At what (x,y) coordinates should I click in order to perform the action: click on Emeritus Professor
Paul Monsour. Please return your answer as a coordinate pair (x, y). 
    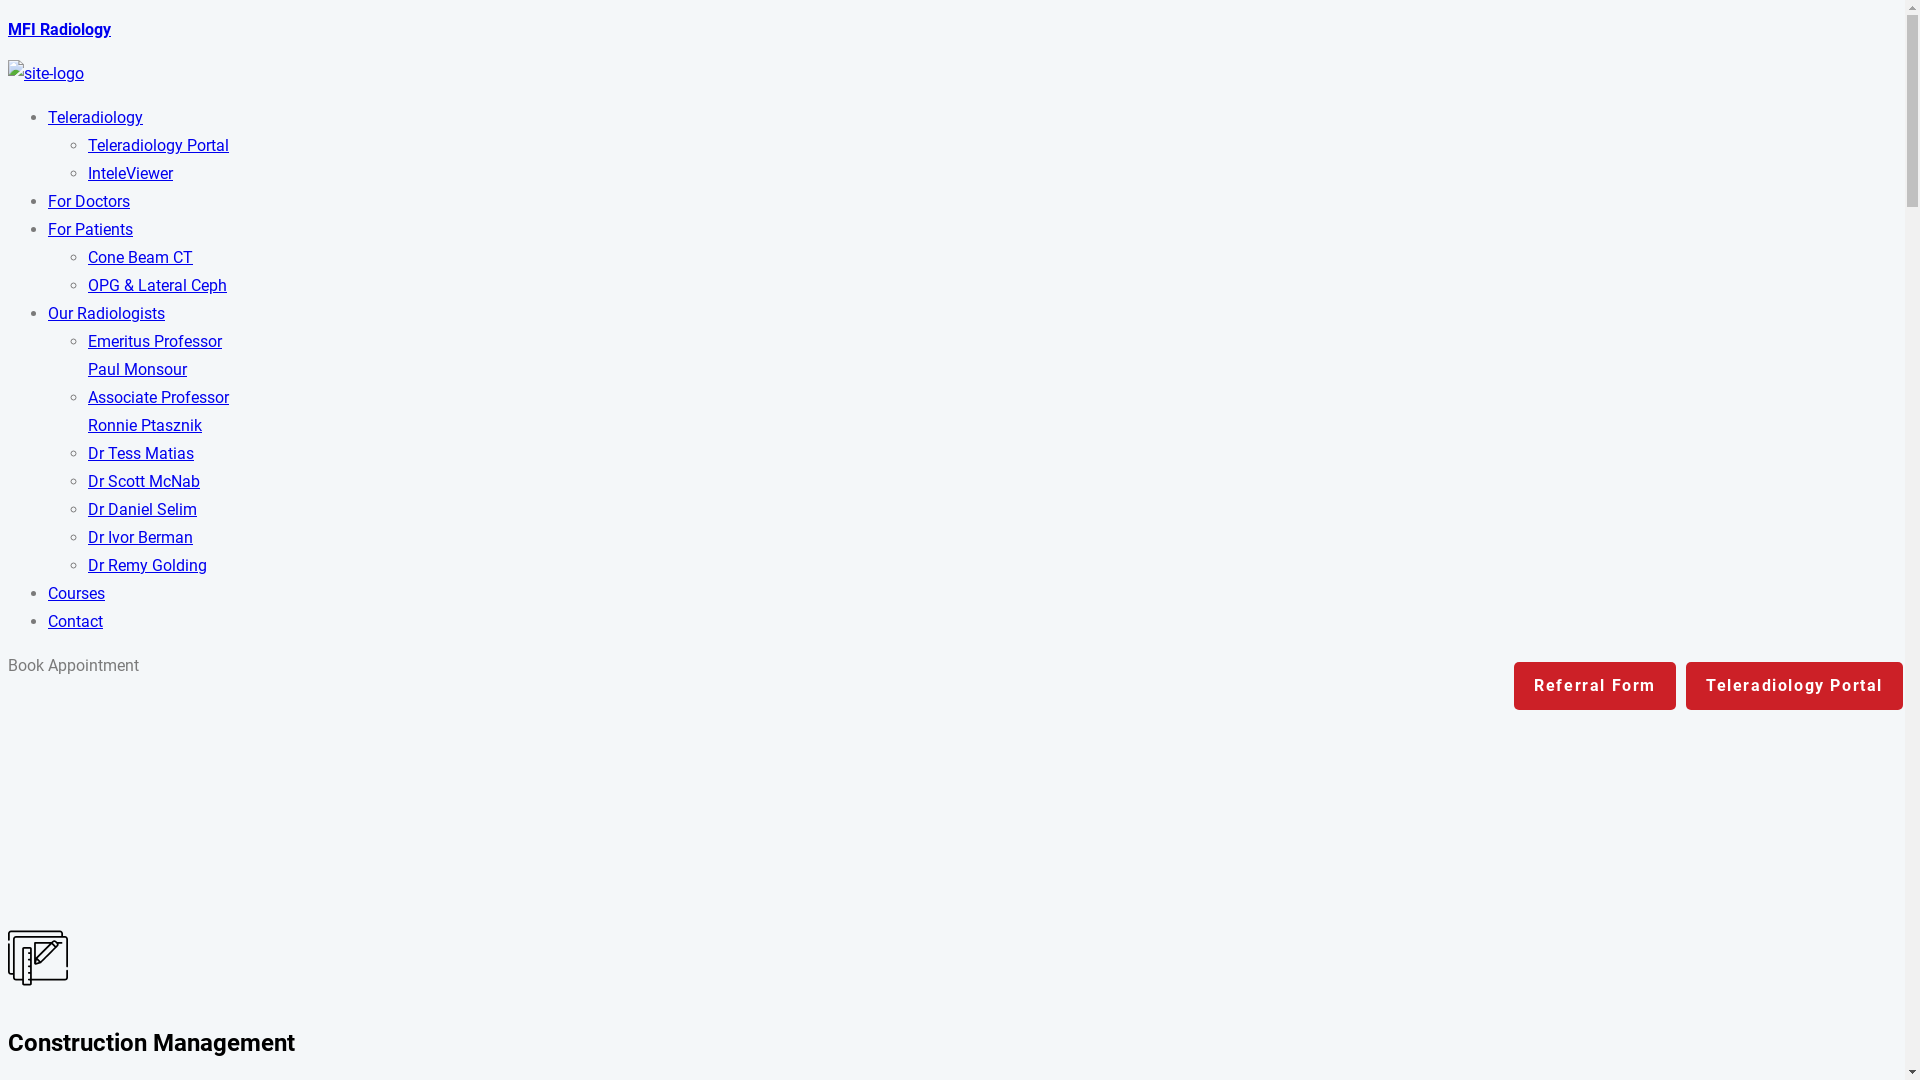
    Looking at the image, I should click on (155, 356).